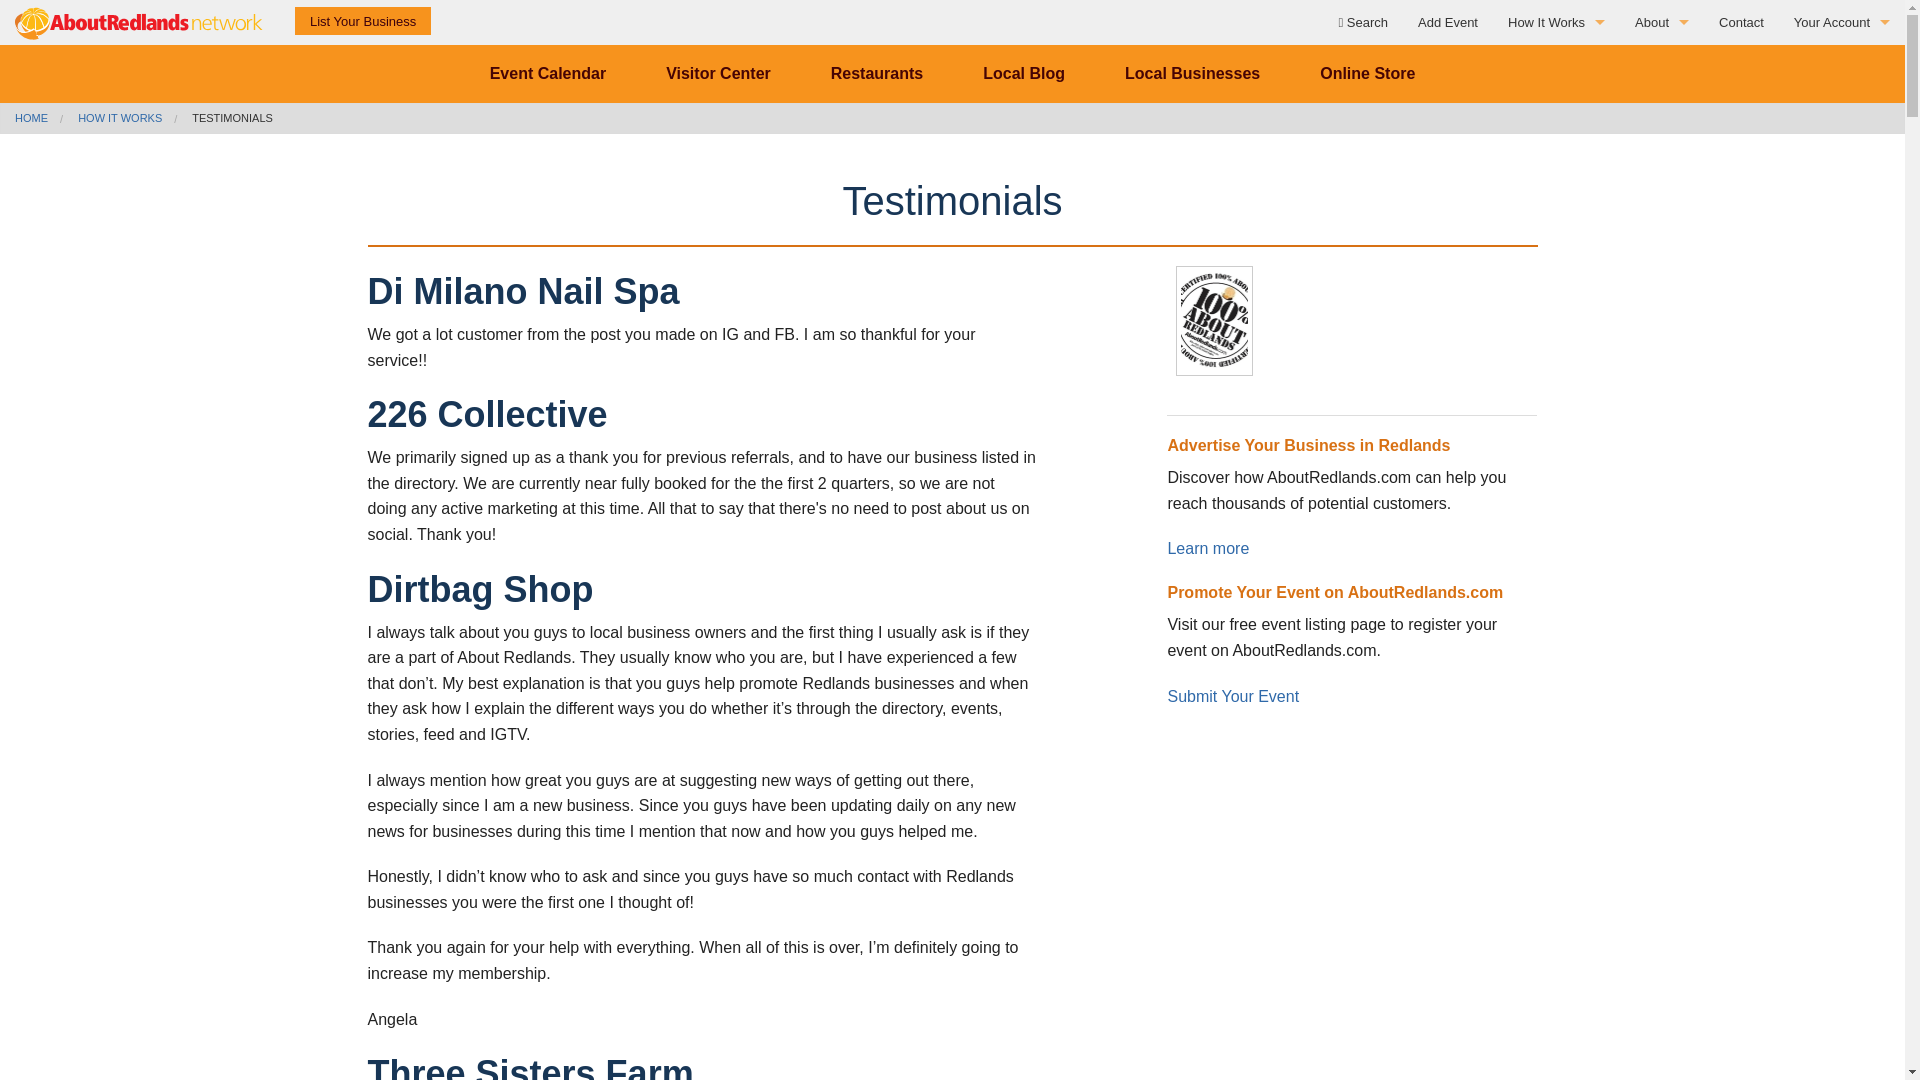 Image resolution: width=1920 pixels, height=1080 pixels. Describe the element at coordinates (1662, 158) in the screenshot. I see `List Your Business` at that location.